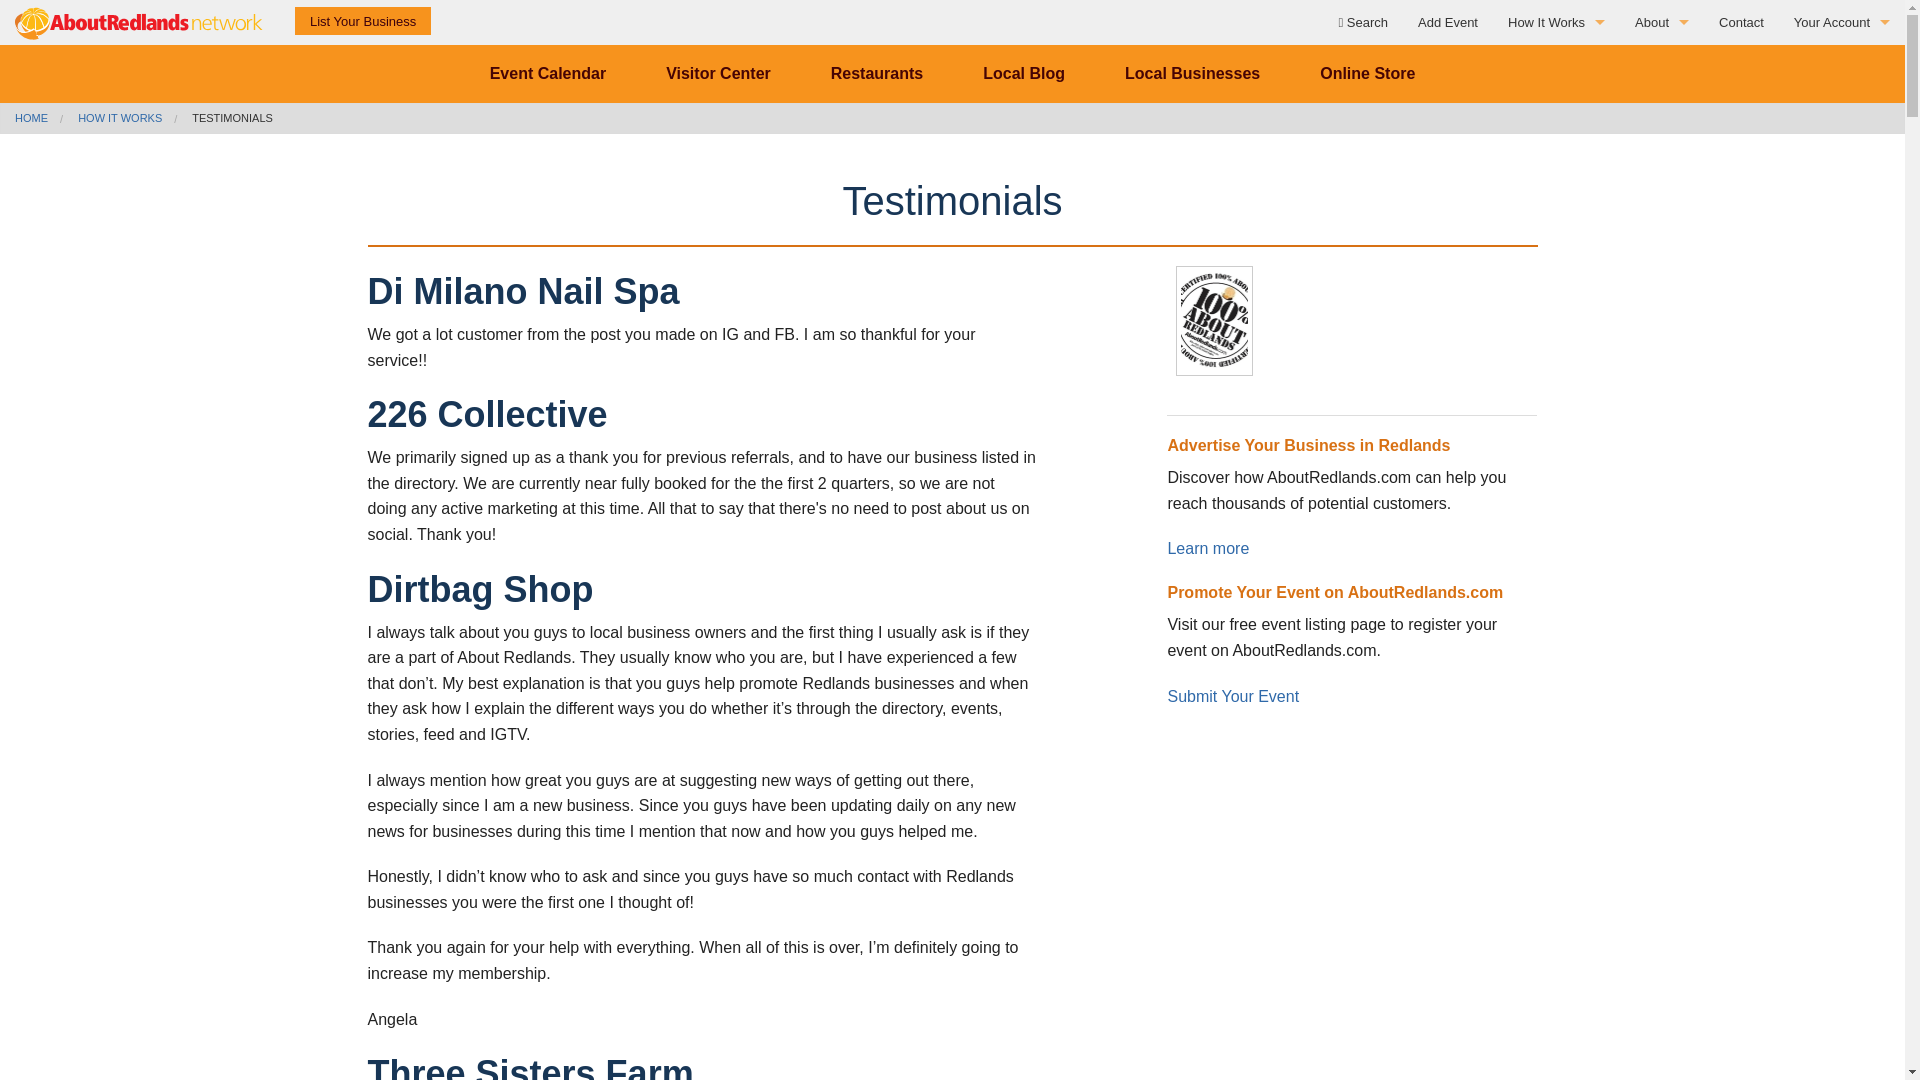 Image resolution: width=1920 pixels, height=1080 pixels. Describe the element at coordinates (1662, 158) in the screenshot. I see `List Your Business` at that location.